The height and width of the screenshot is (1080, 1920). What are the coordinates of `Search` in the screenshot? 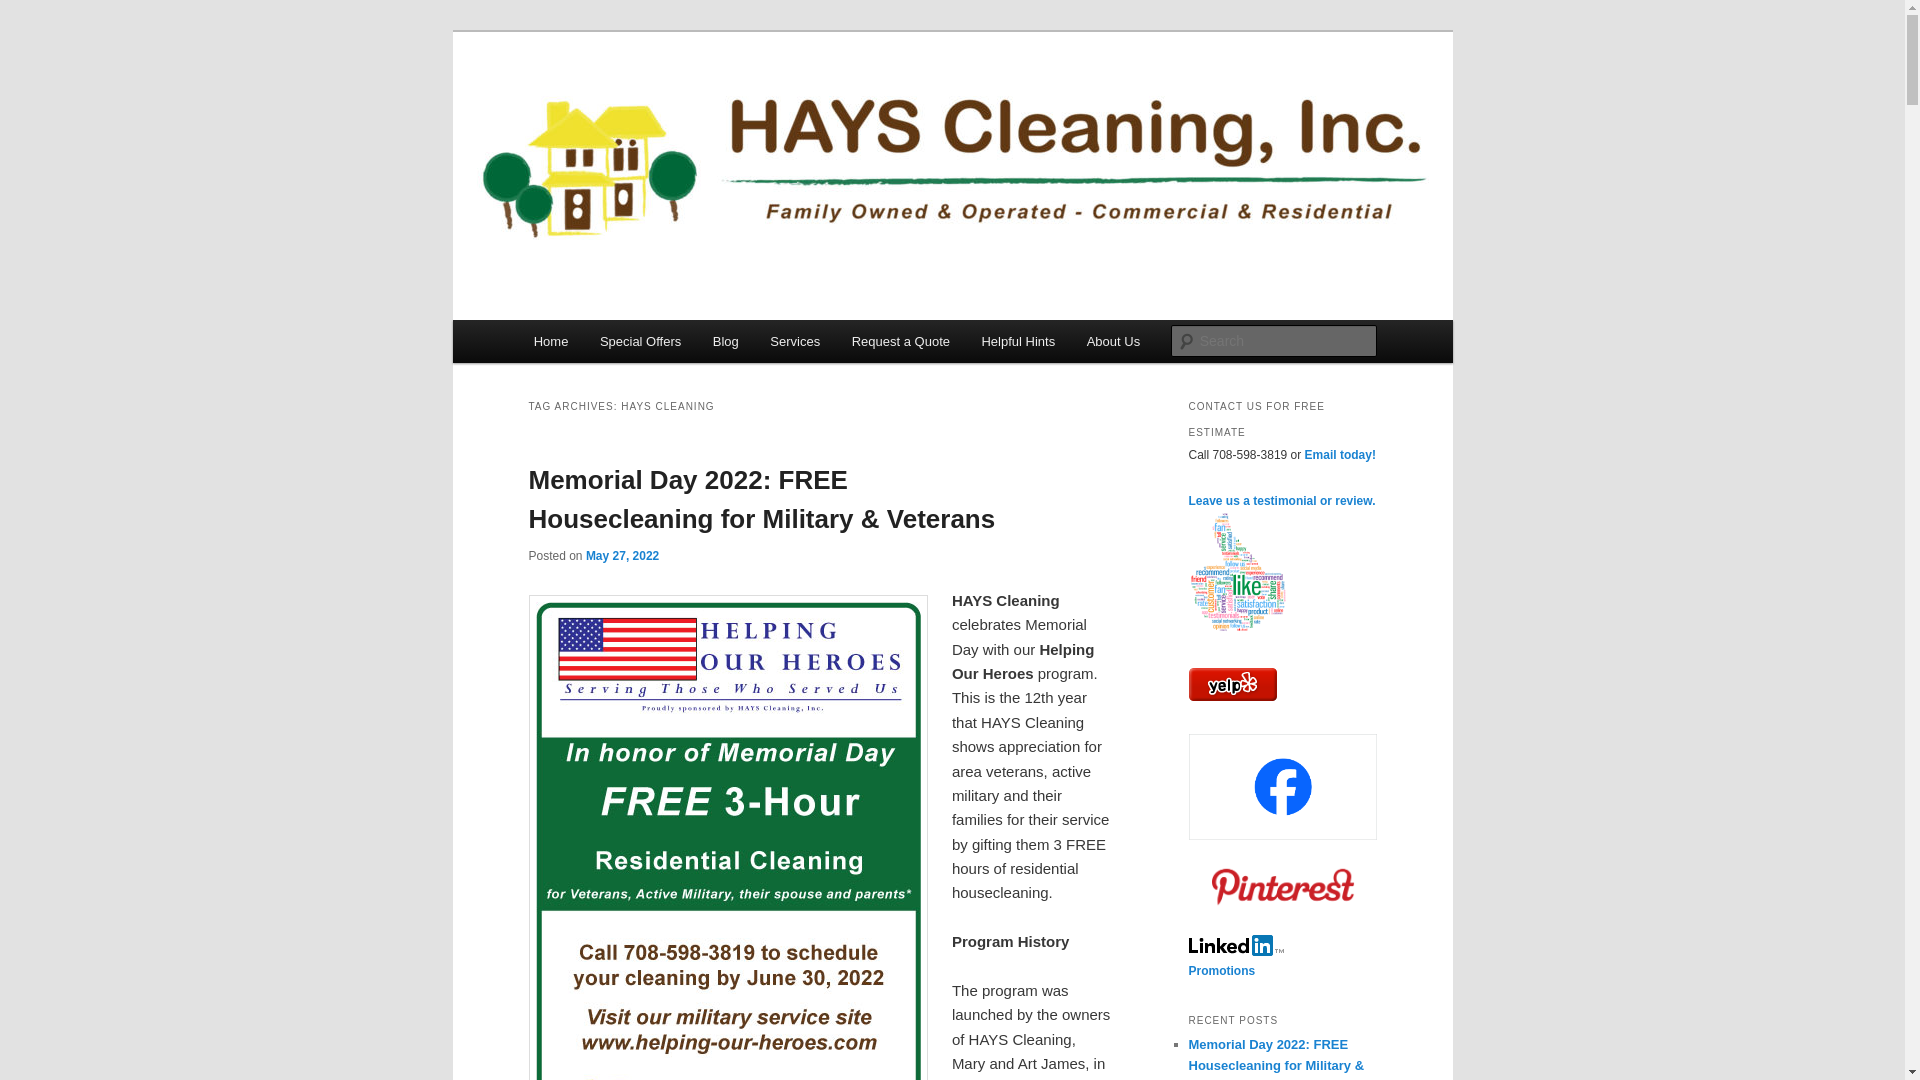 It's located at (32, 11).